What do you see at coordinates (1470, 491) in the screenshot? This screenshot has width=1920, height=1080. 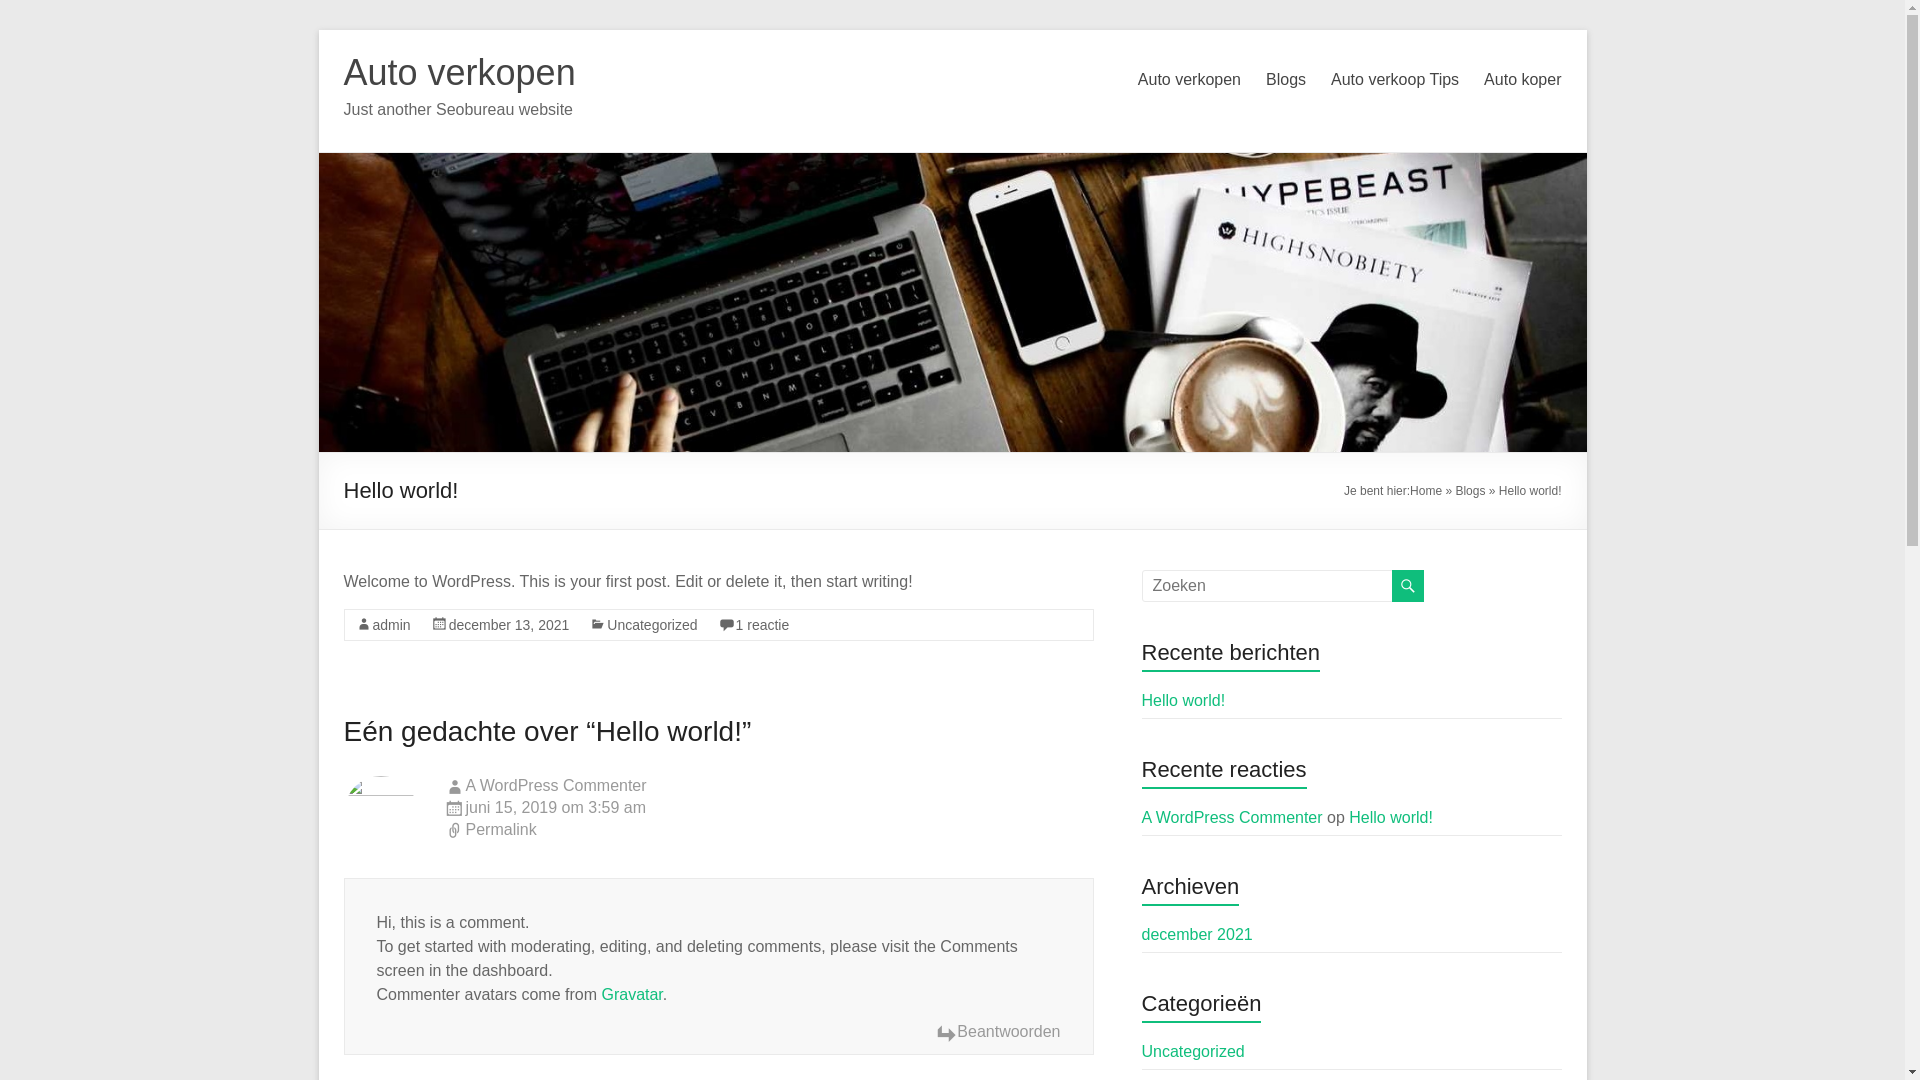 I see `Blogs` at bounding box center [1470, 491].